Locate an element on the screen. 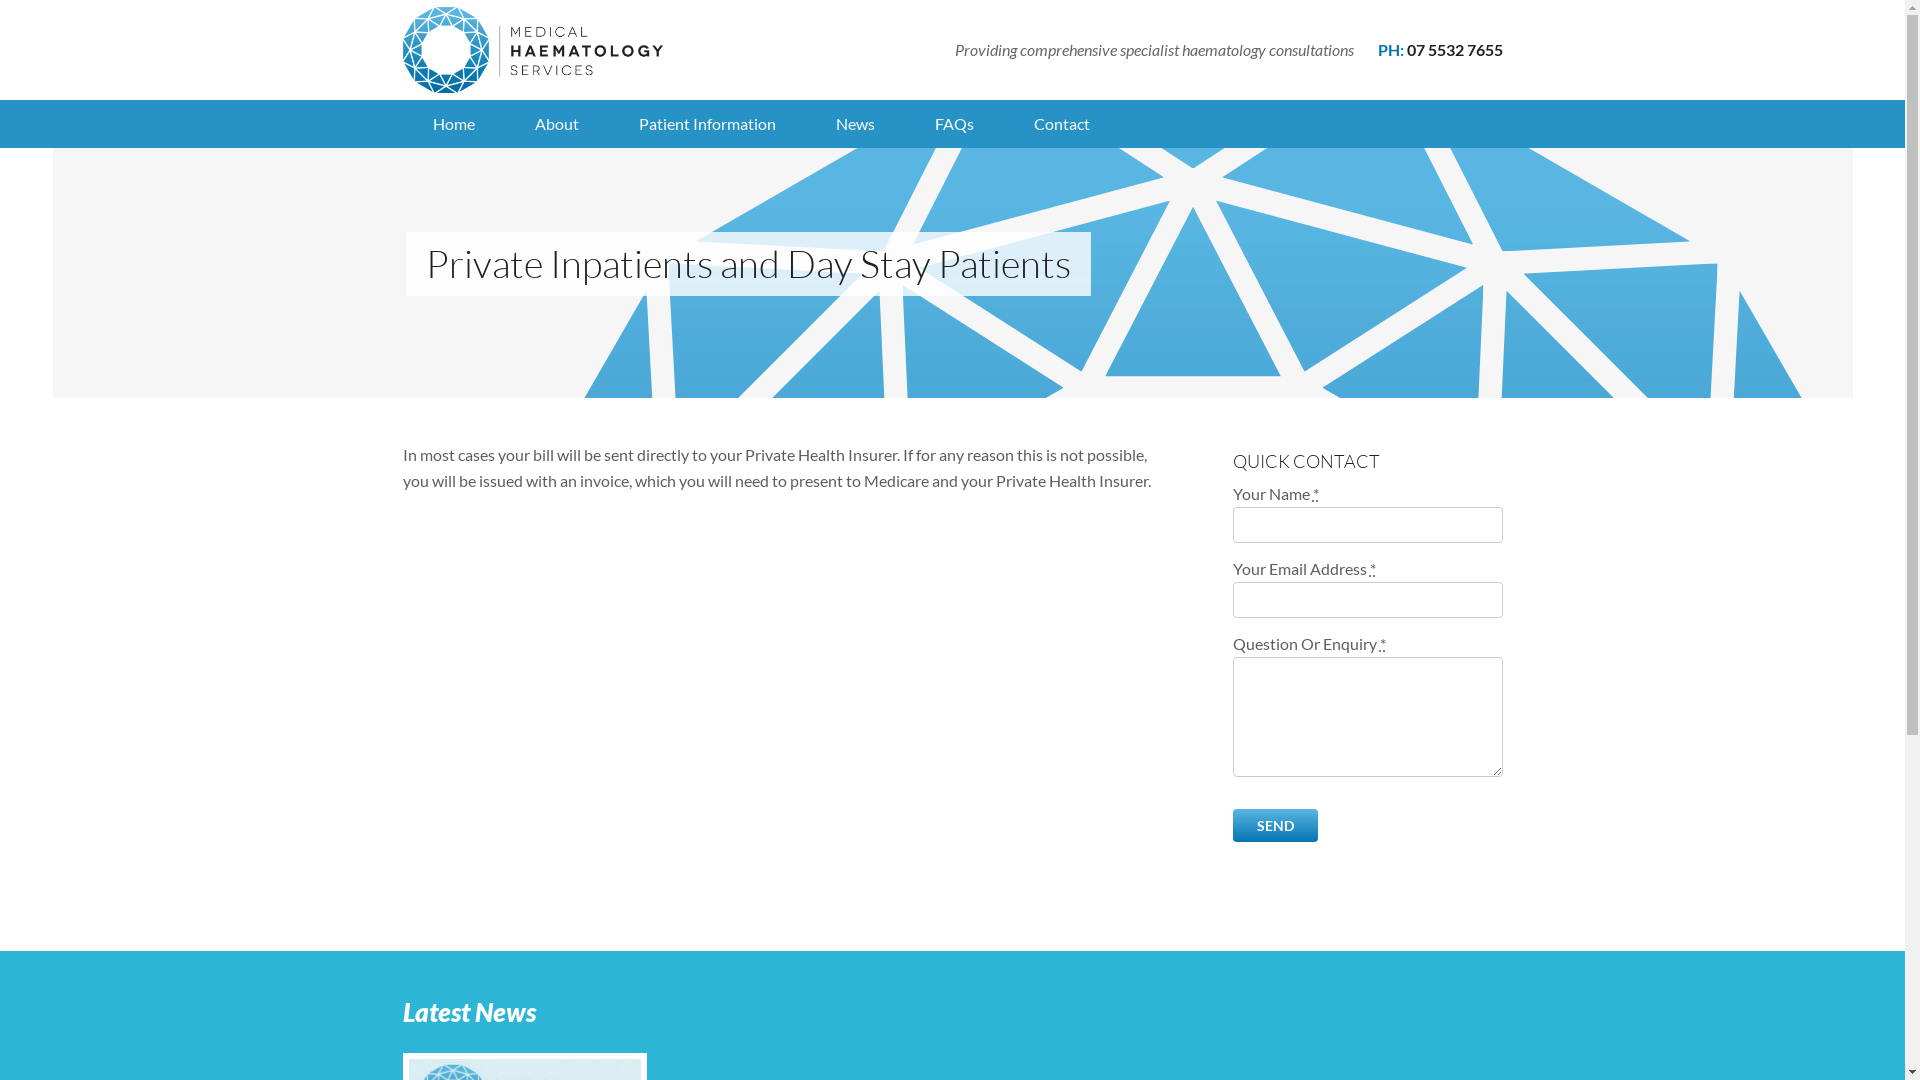  SEND is located at coordinates (1274, 826).